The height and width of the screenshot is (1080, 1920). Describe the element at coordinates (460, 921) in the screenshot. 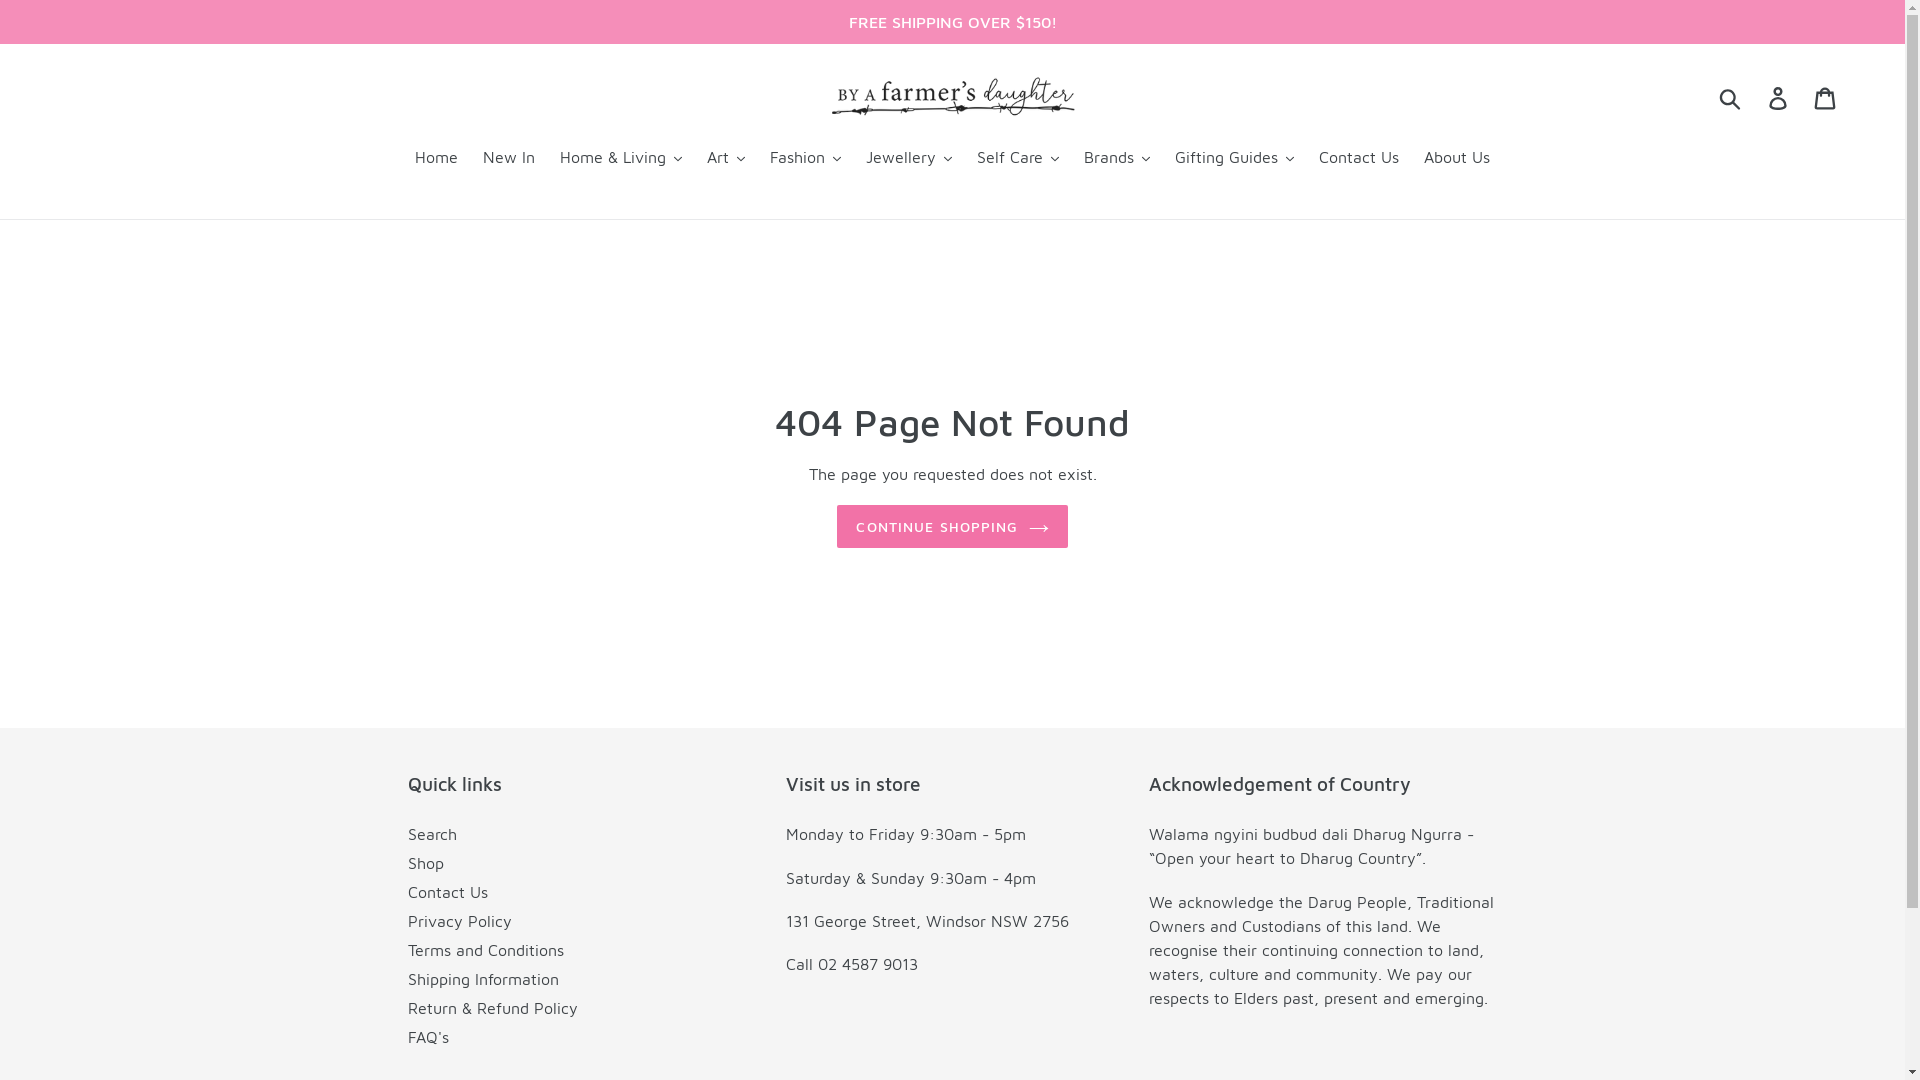

I see `Privacy Policy` at that location.